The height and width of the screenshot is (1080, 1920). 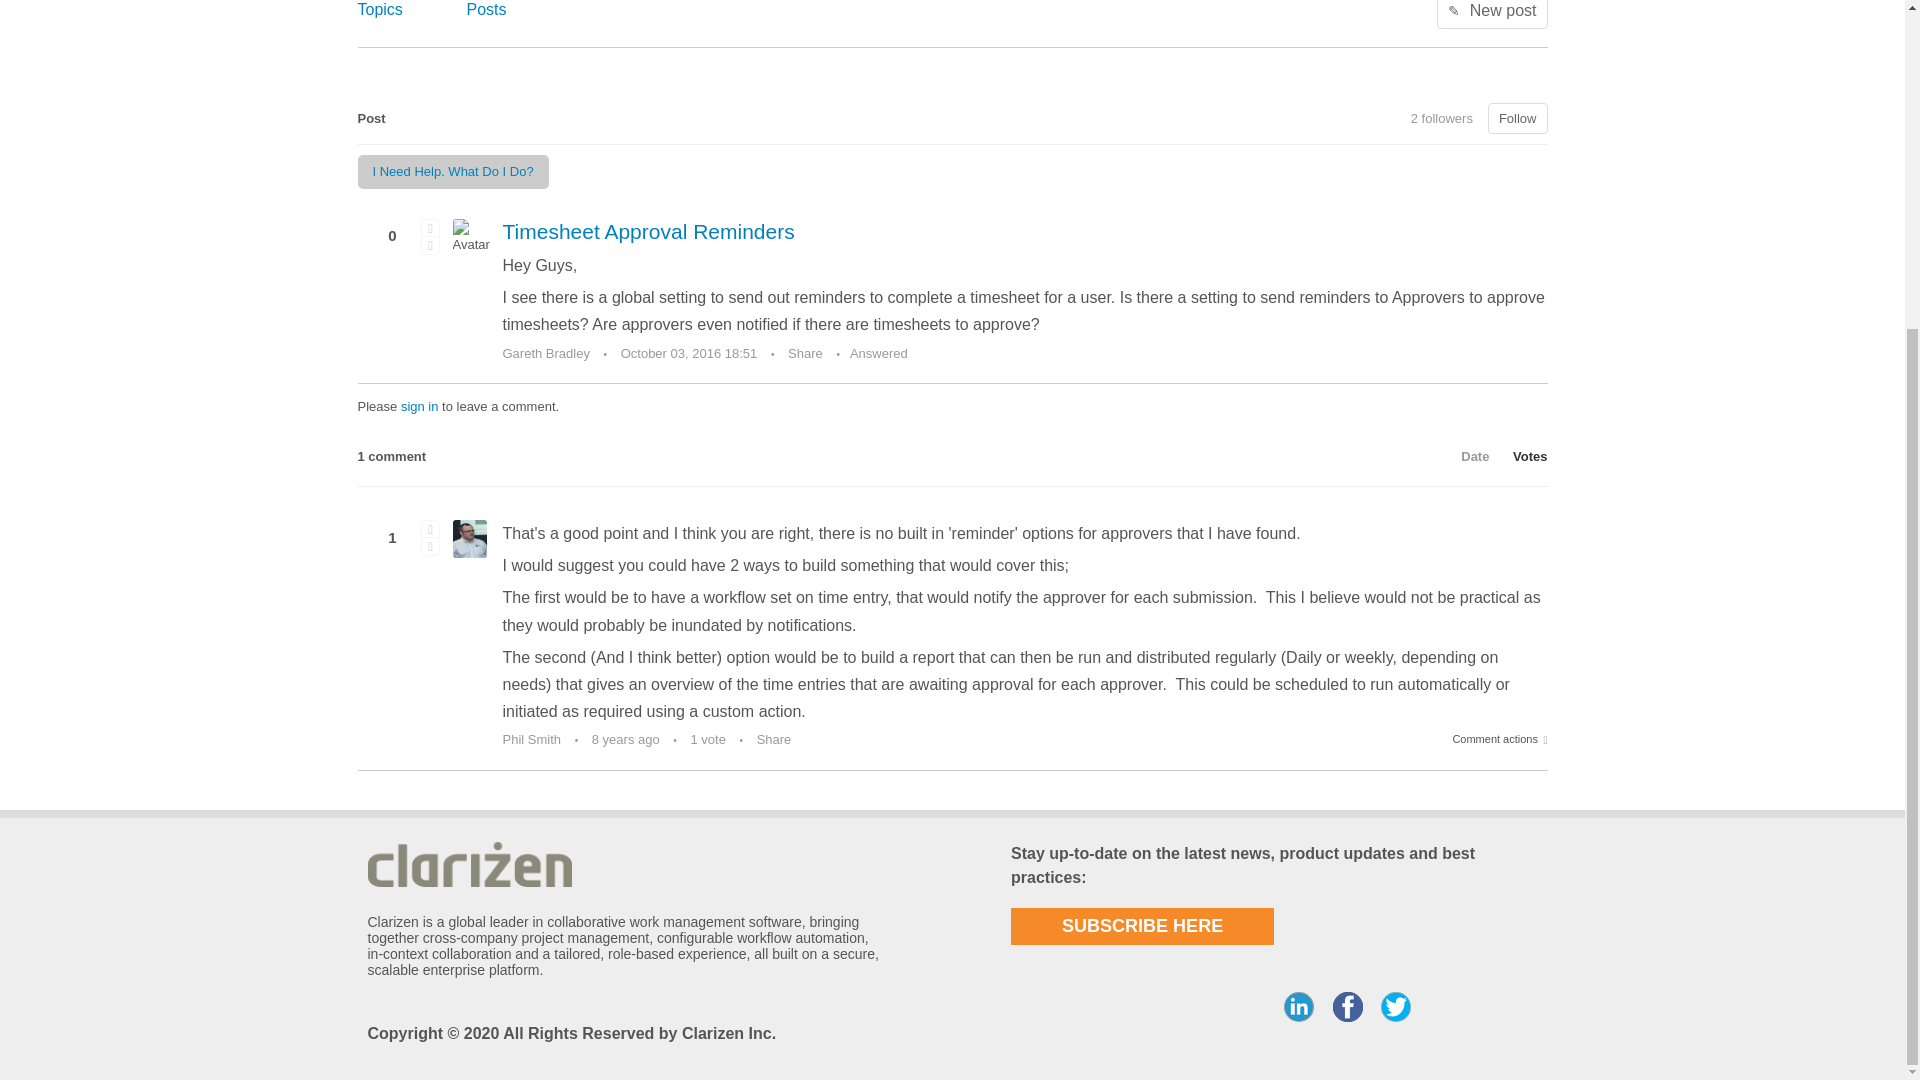 What do you see at coordinates (420, 406) in the screenshot?
I see `sign in` at bounding box center [420, 406].